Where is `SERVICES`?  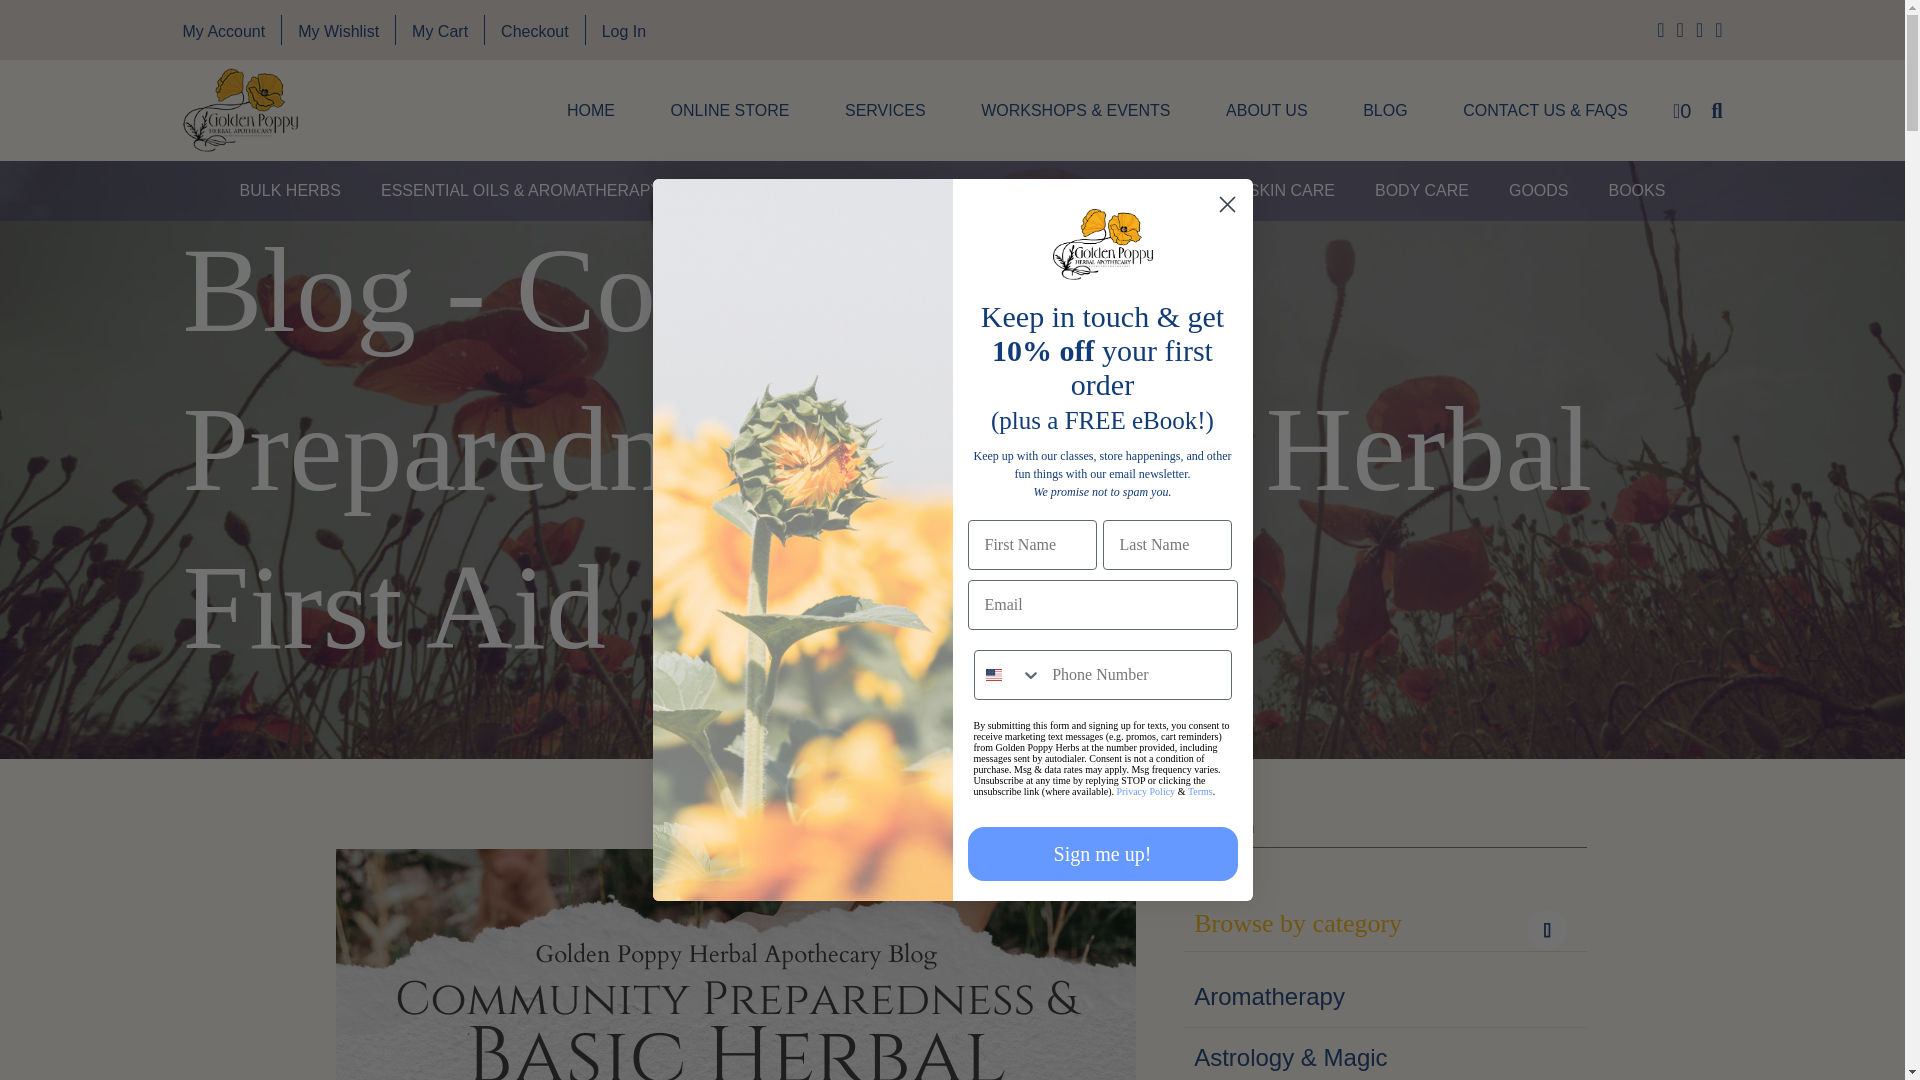
SERVICES is located at coordinates (884, 111).